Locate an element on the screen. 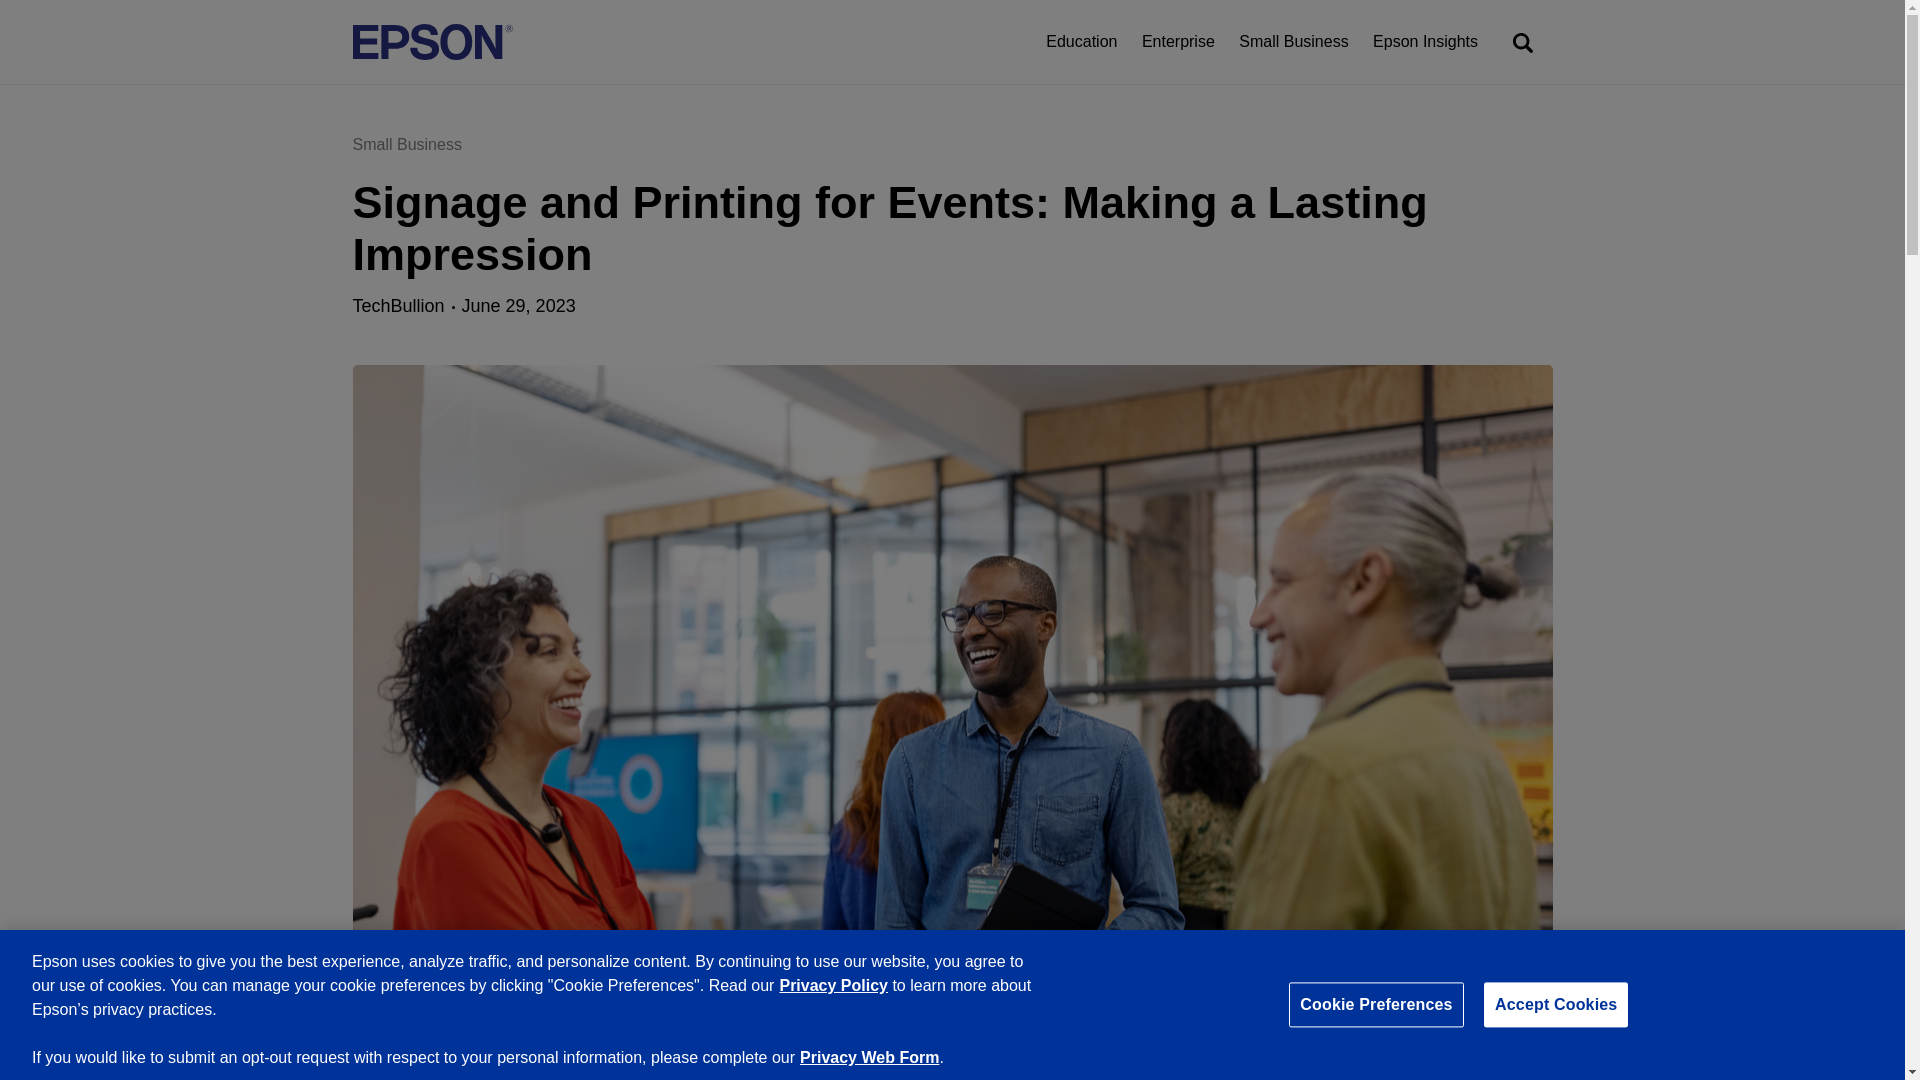 This screenshot has height=1080, width=1920. Small Business is located at coordinates (1292, 42).